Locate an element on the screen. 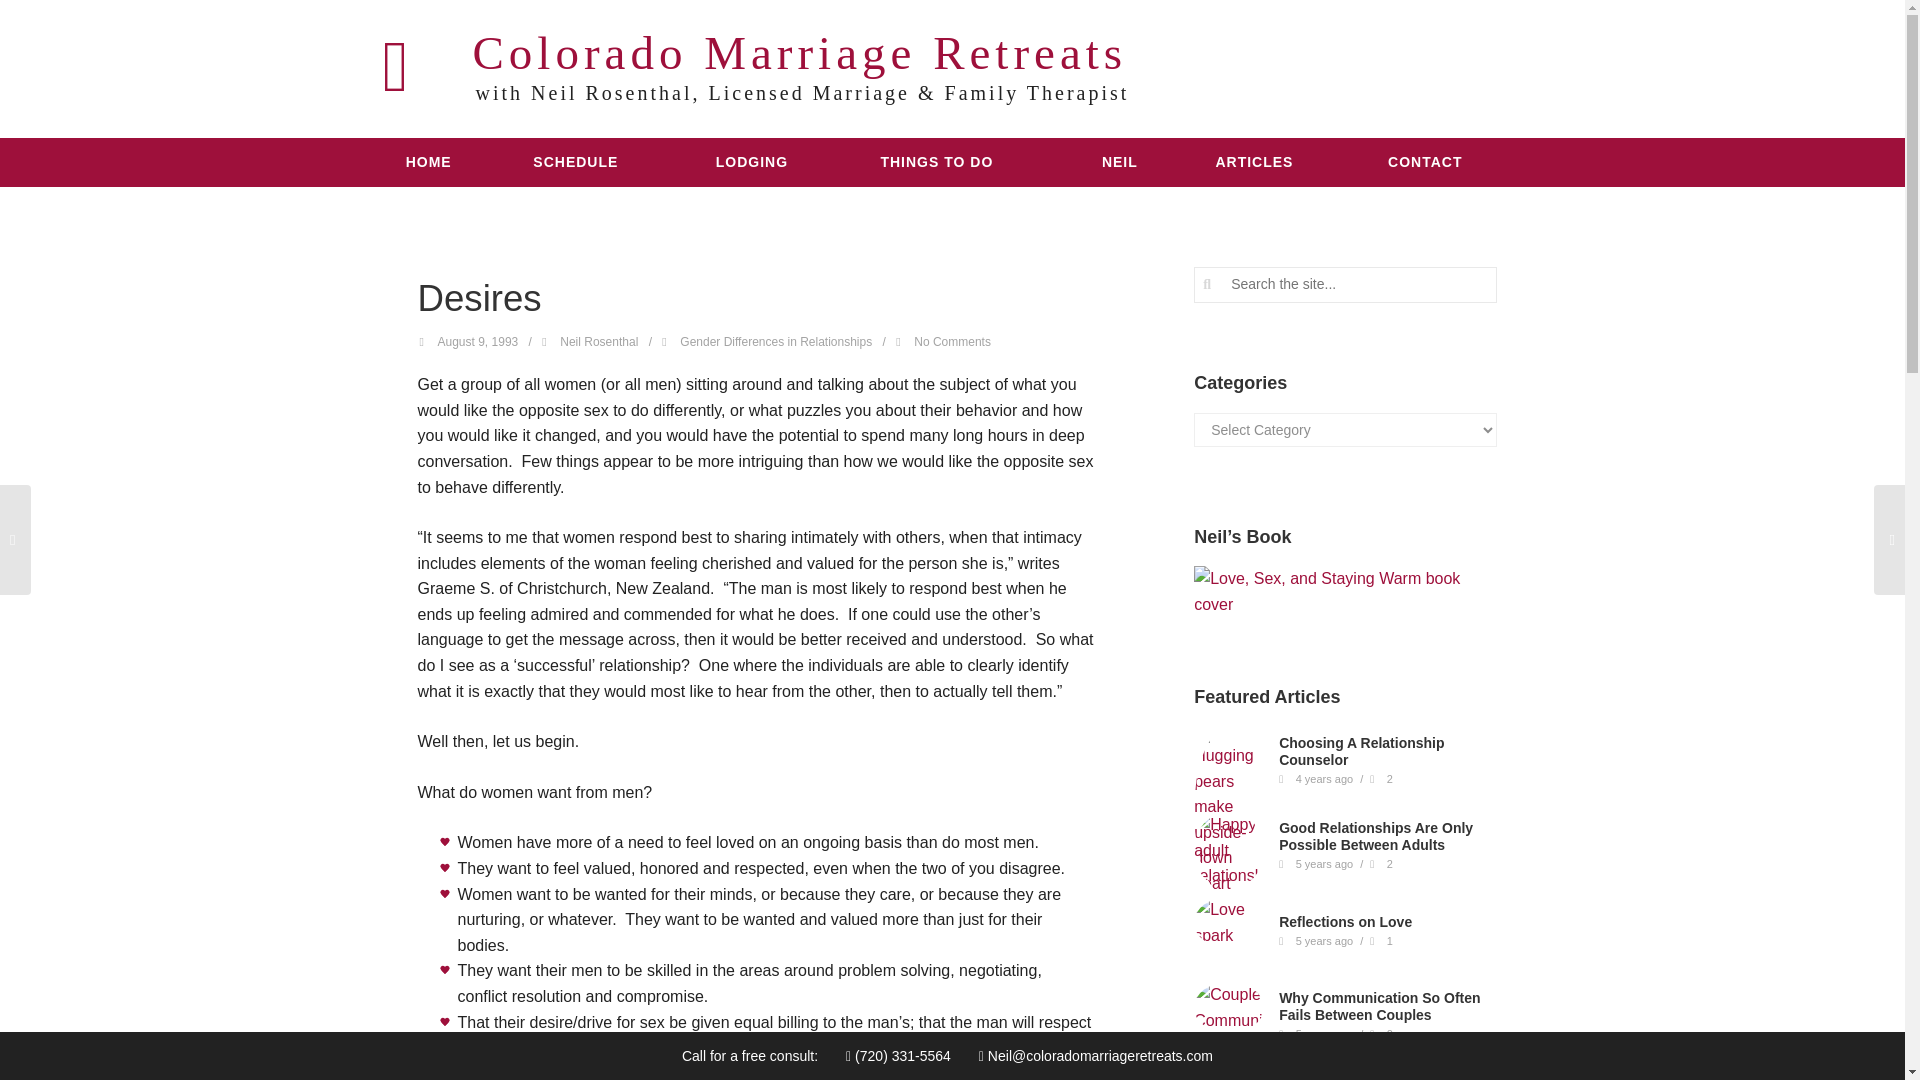 The image size is (1920, 1080). LODGING is located at coordinates (770, 162).